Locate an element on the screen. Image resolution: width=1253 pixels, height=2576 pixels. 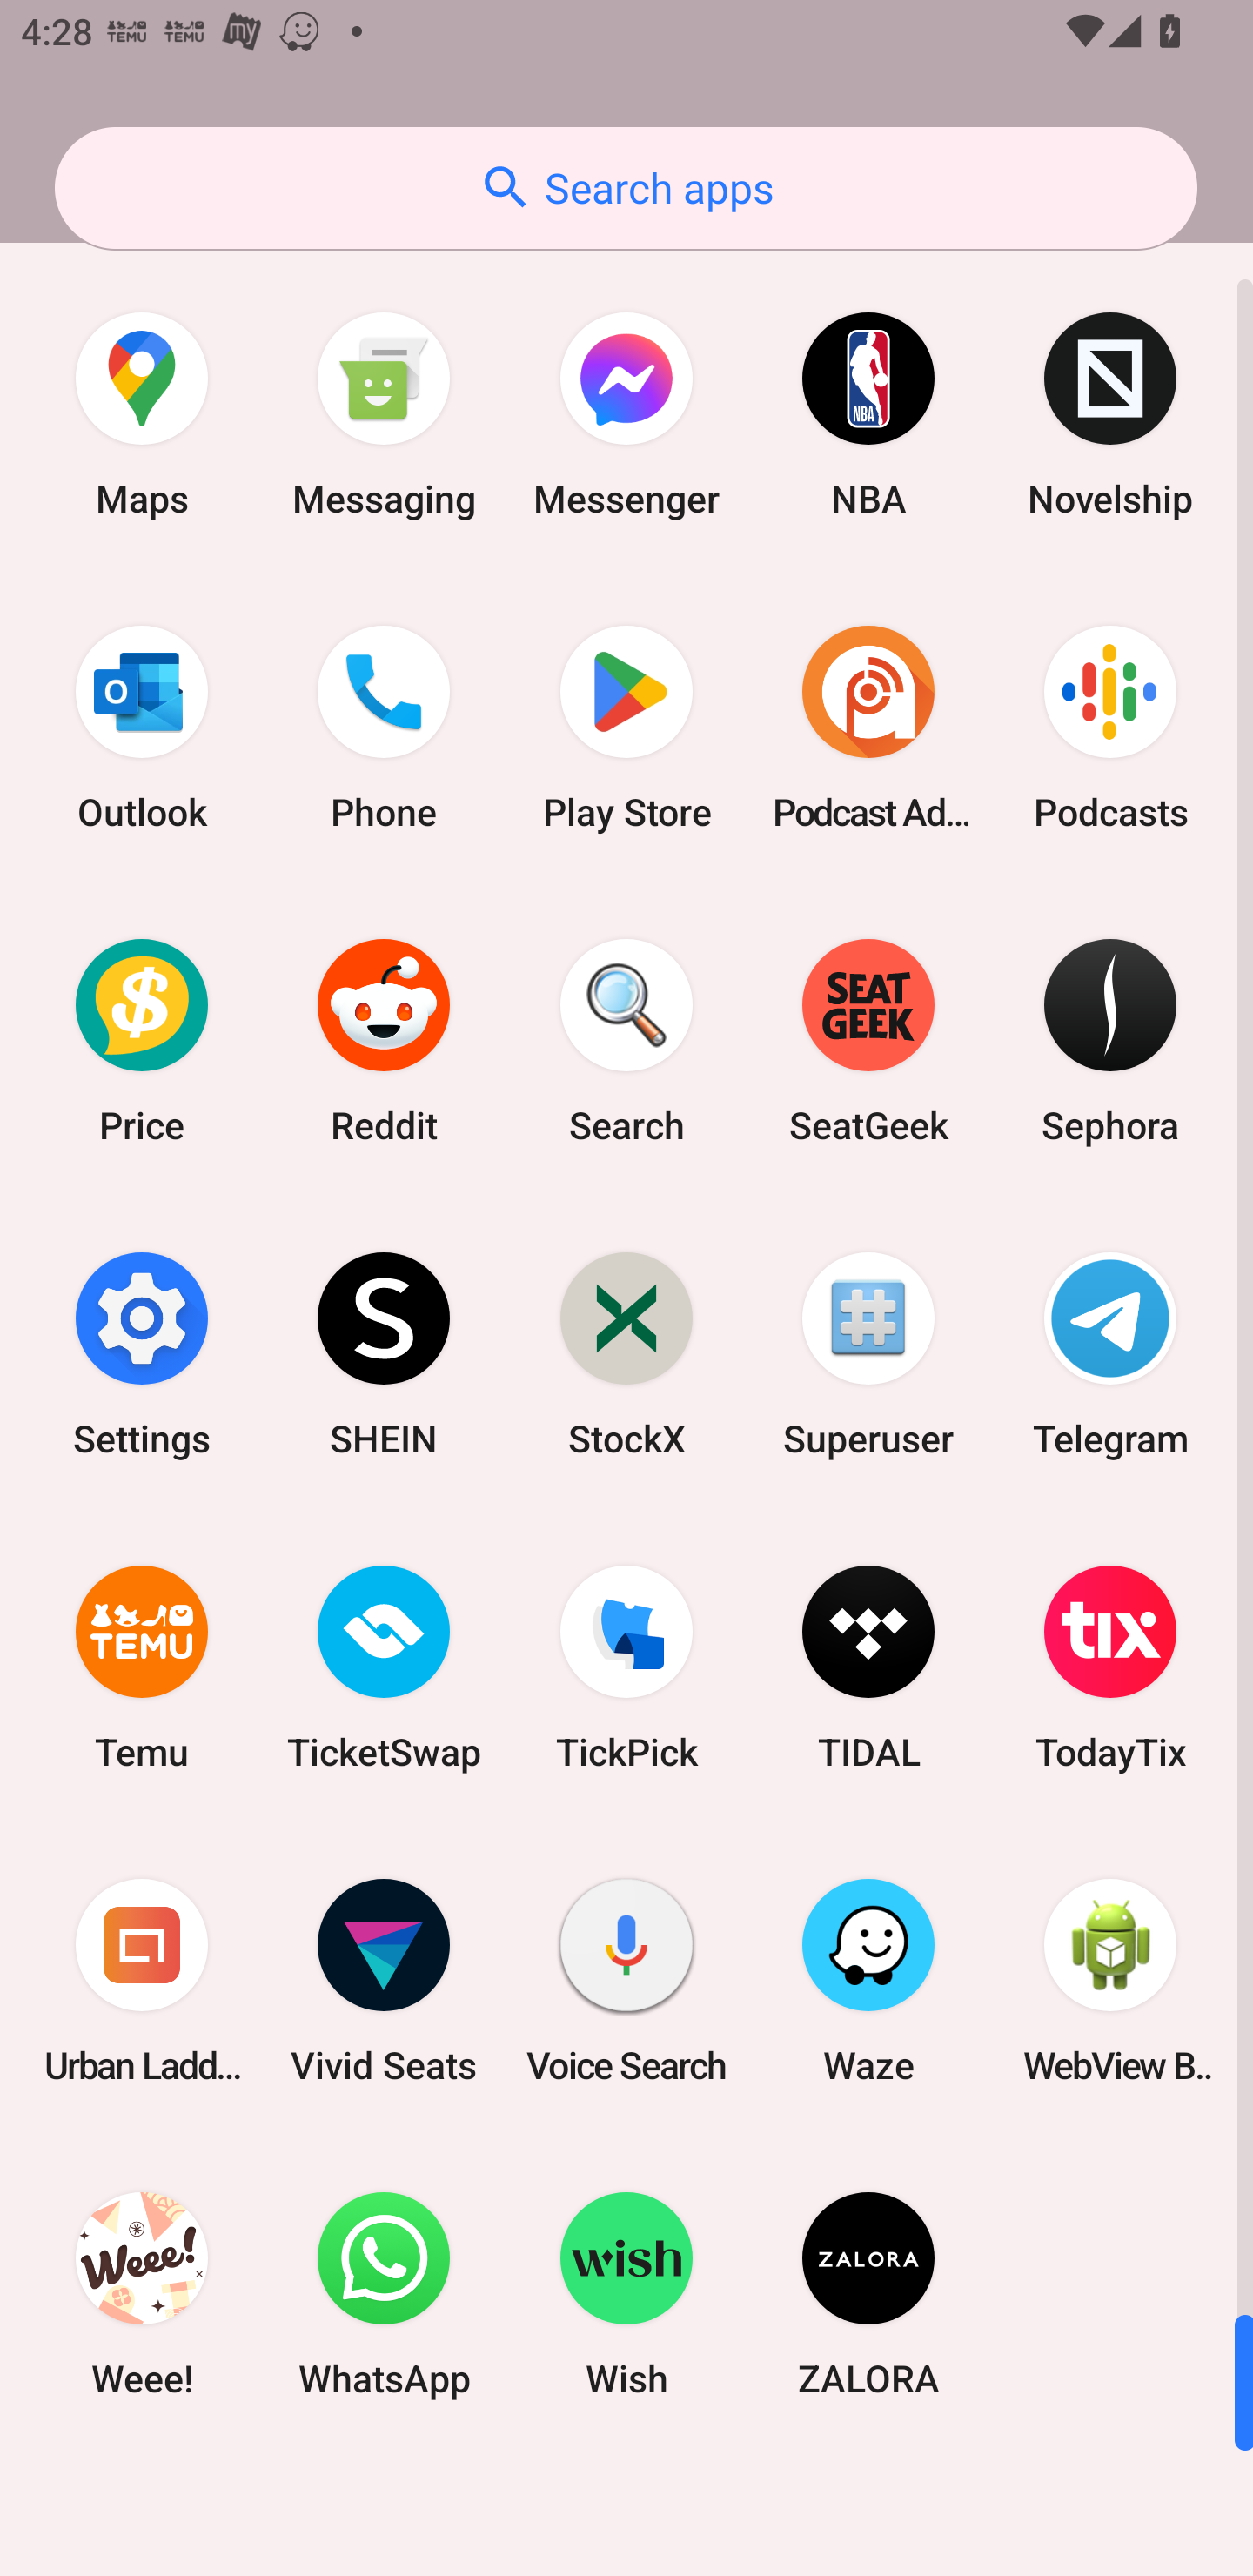
SeatGeek is located at coordinates (868, 1041).